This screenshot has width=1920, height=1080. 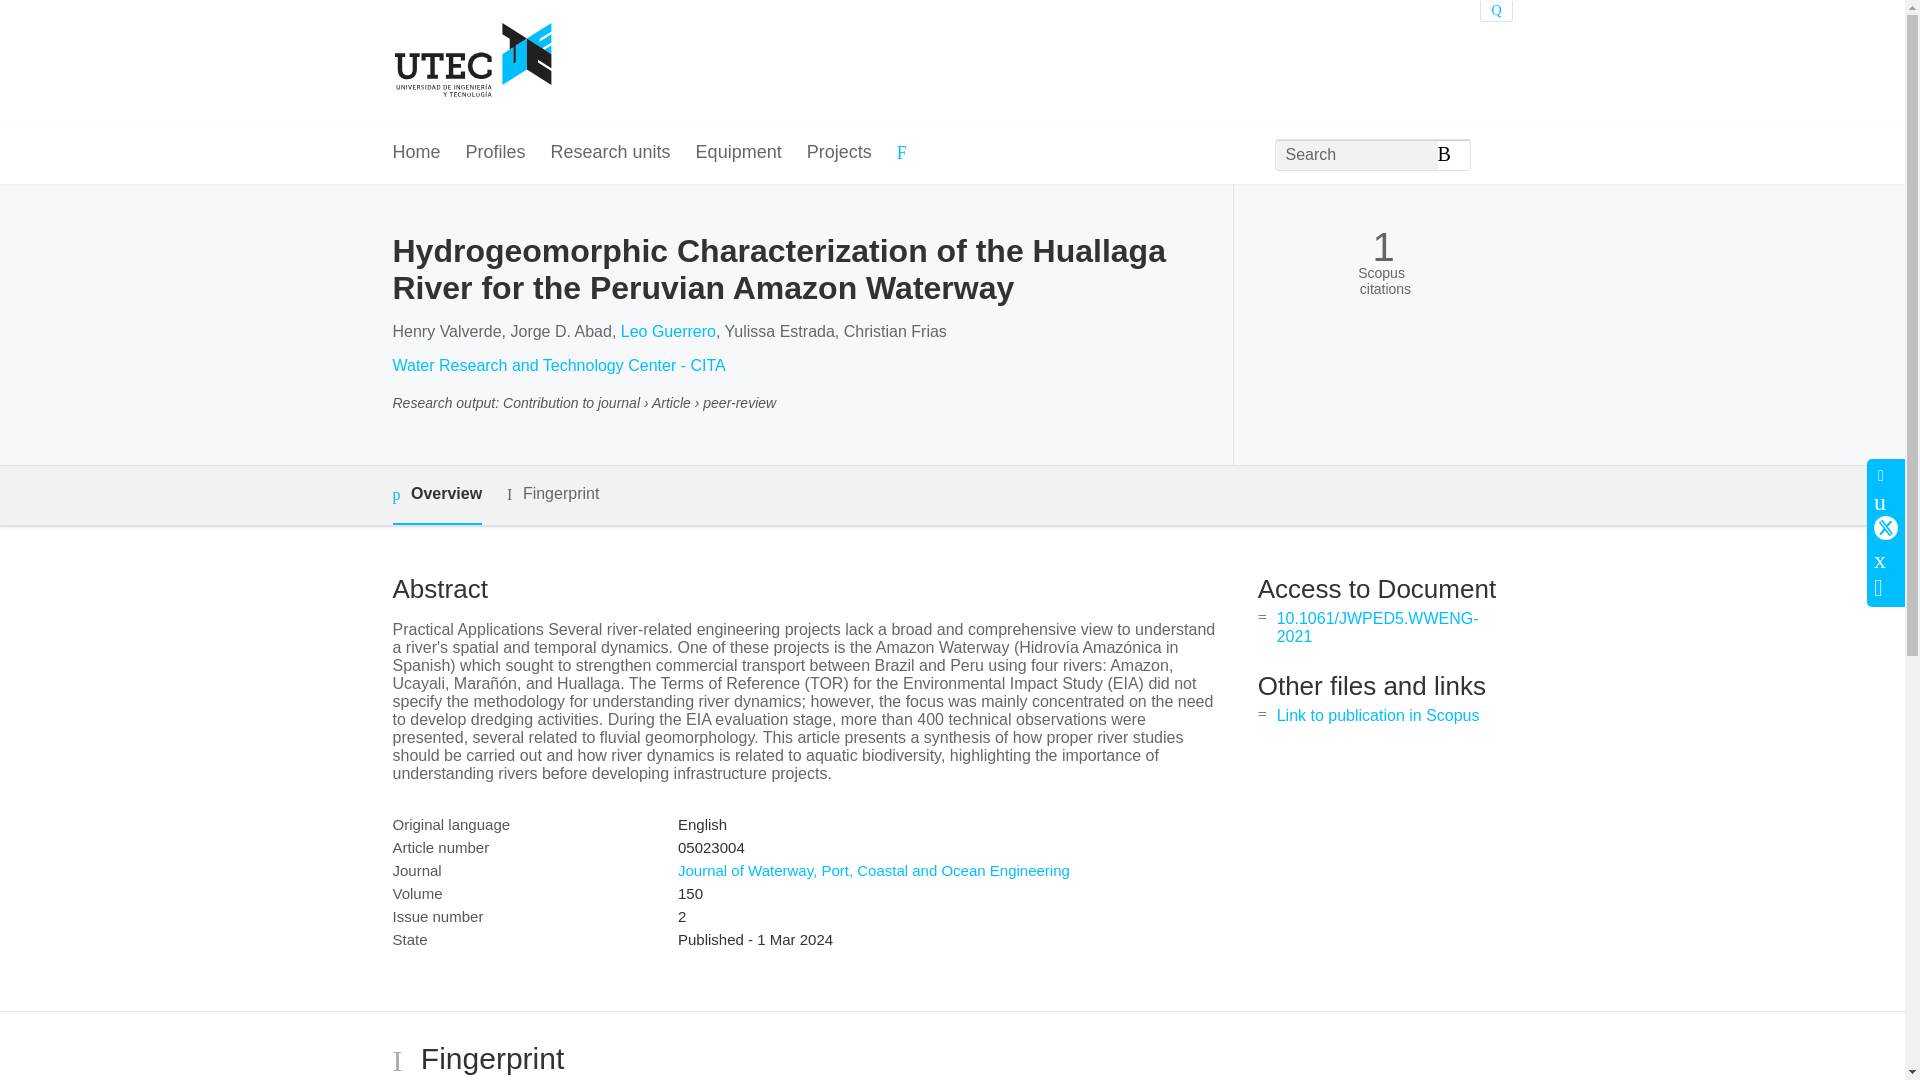 I want to click on Projects, so click(x=838, y=153).